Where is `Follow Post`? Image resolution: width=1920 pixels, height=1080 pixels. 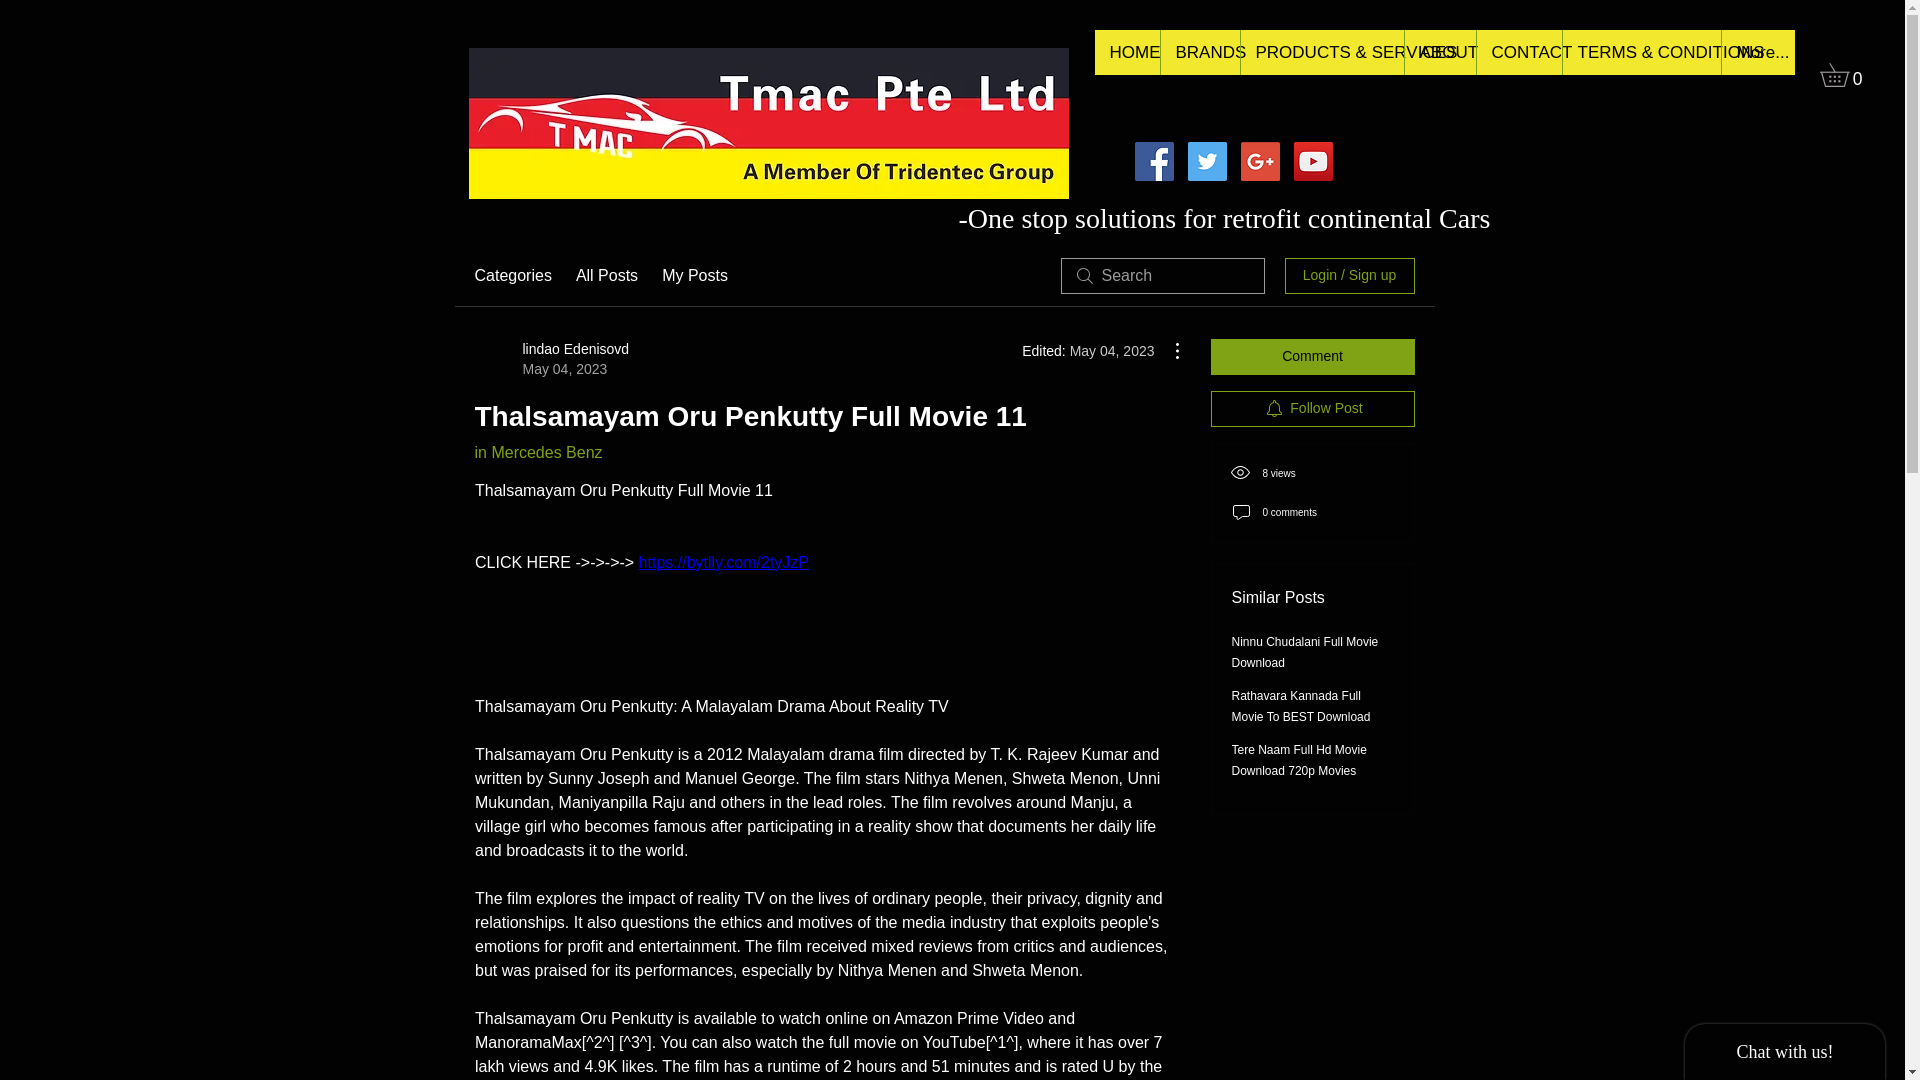 Follow Post is located at coordinates (1311, 408).